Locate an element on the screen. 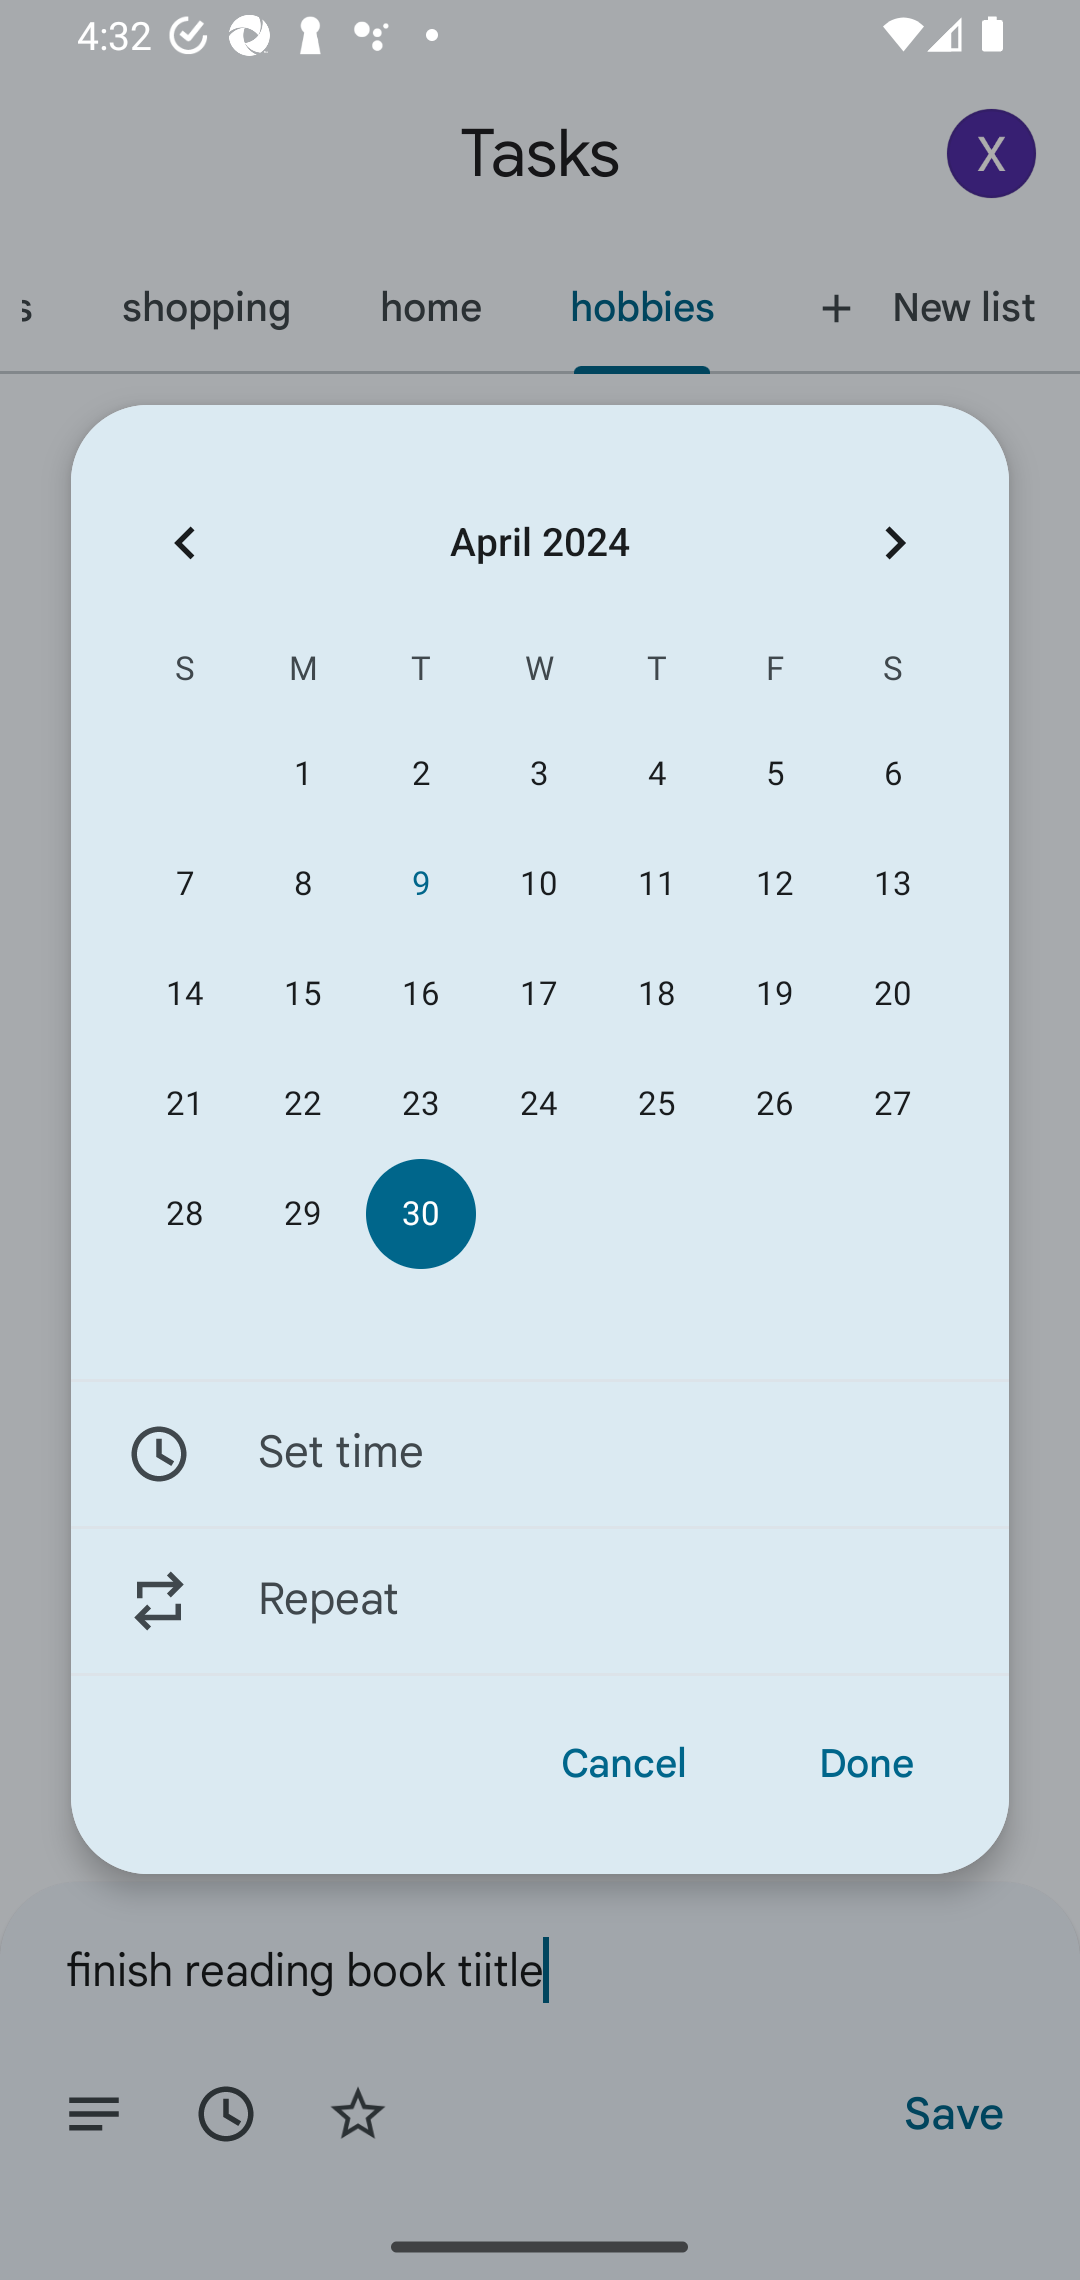 Image resolution: width=1080 pixels, height=2280 pixels. 7 07 April 2024 is located at coordinates (185, 884).